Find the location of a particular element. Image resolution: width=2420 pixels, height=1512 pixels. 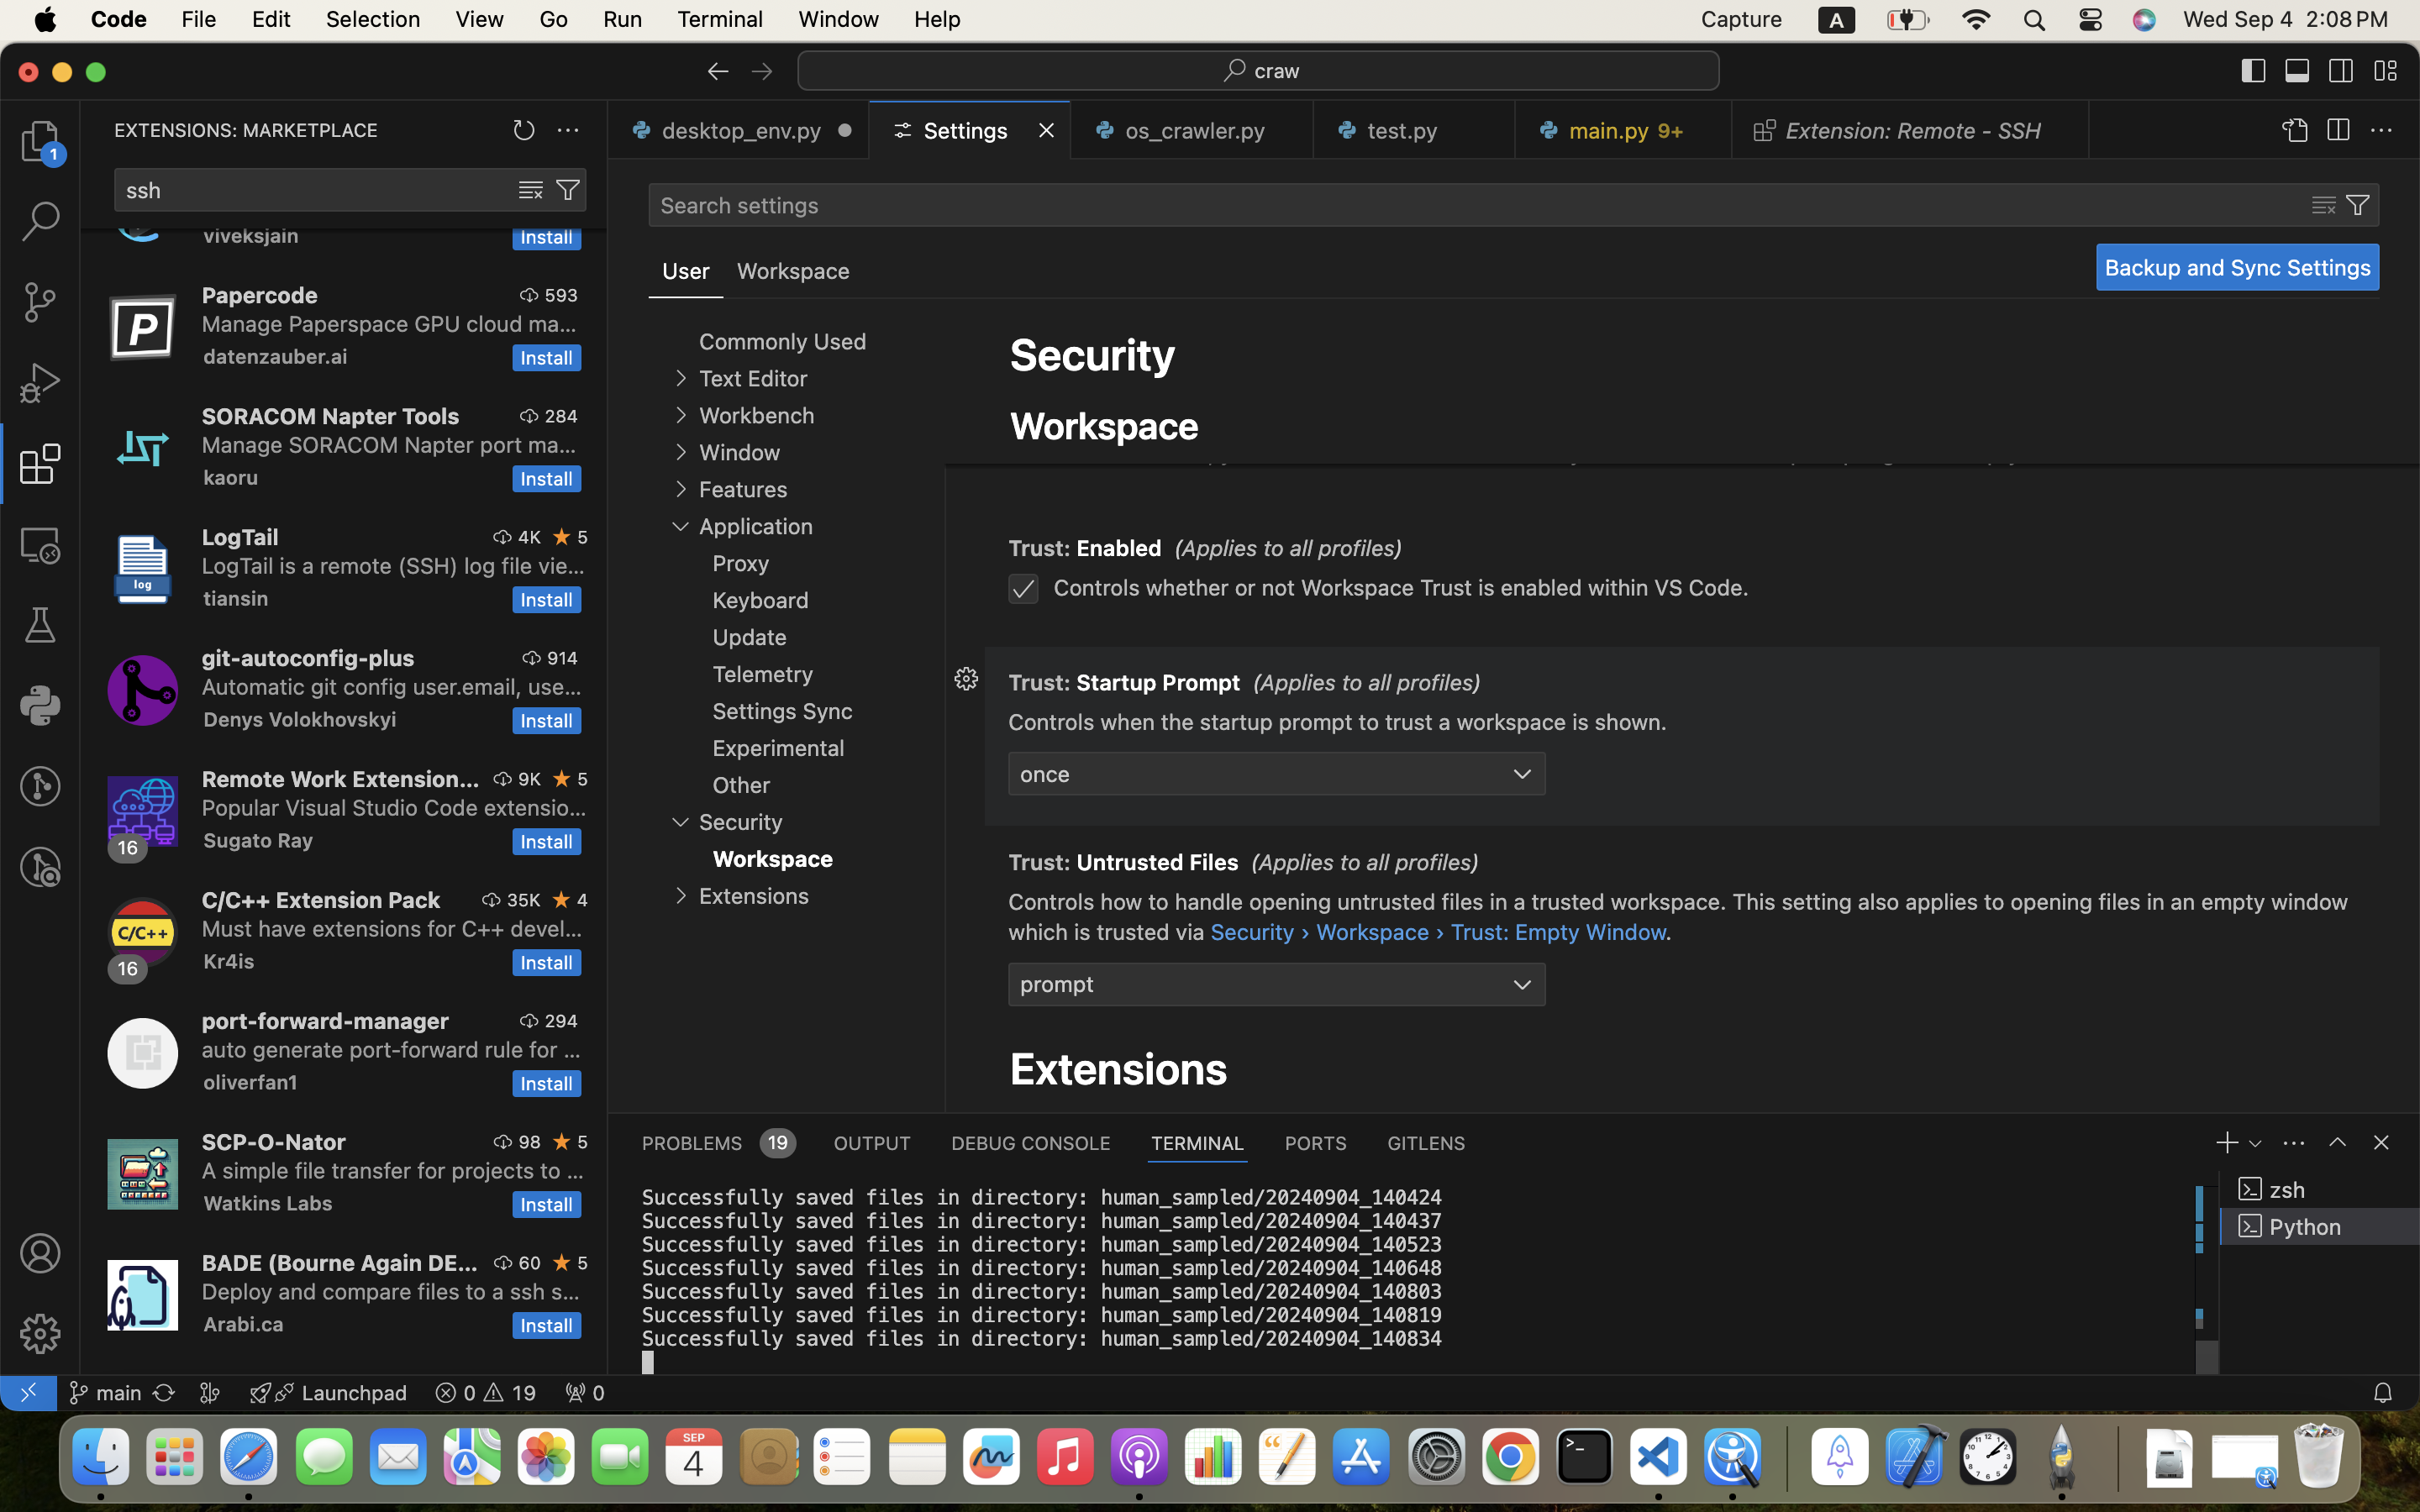

 is located at coordinates (2254, 71).